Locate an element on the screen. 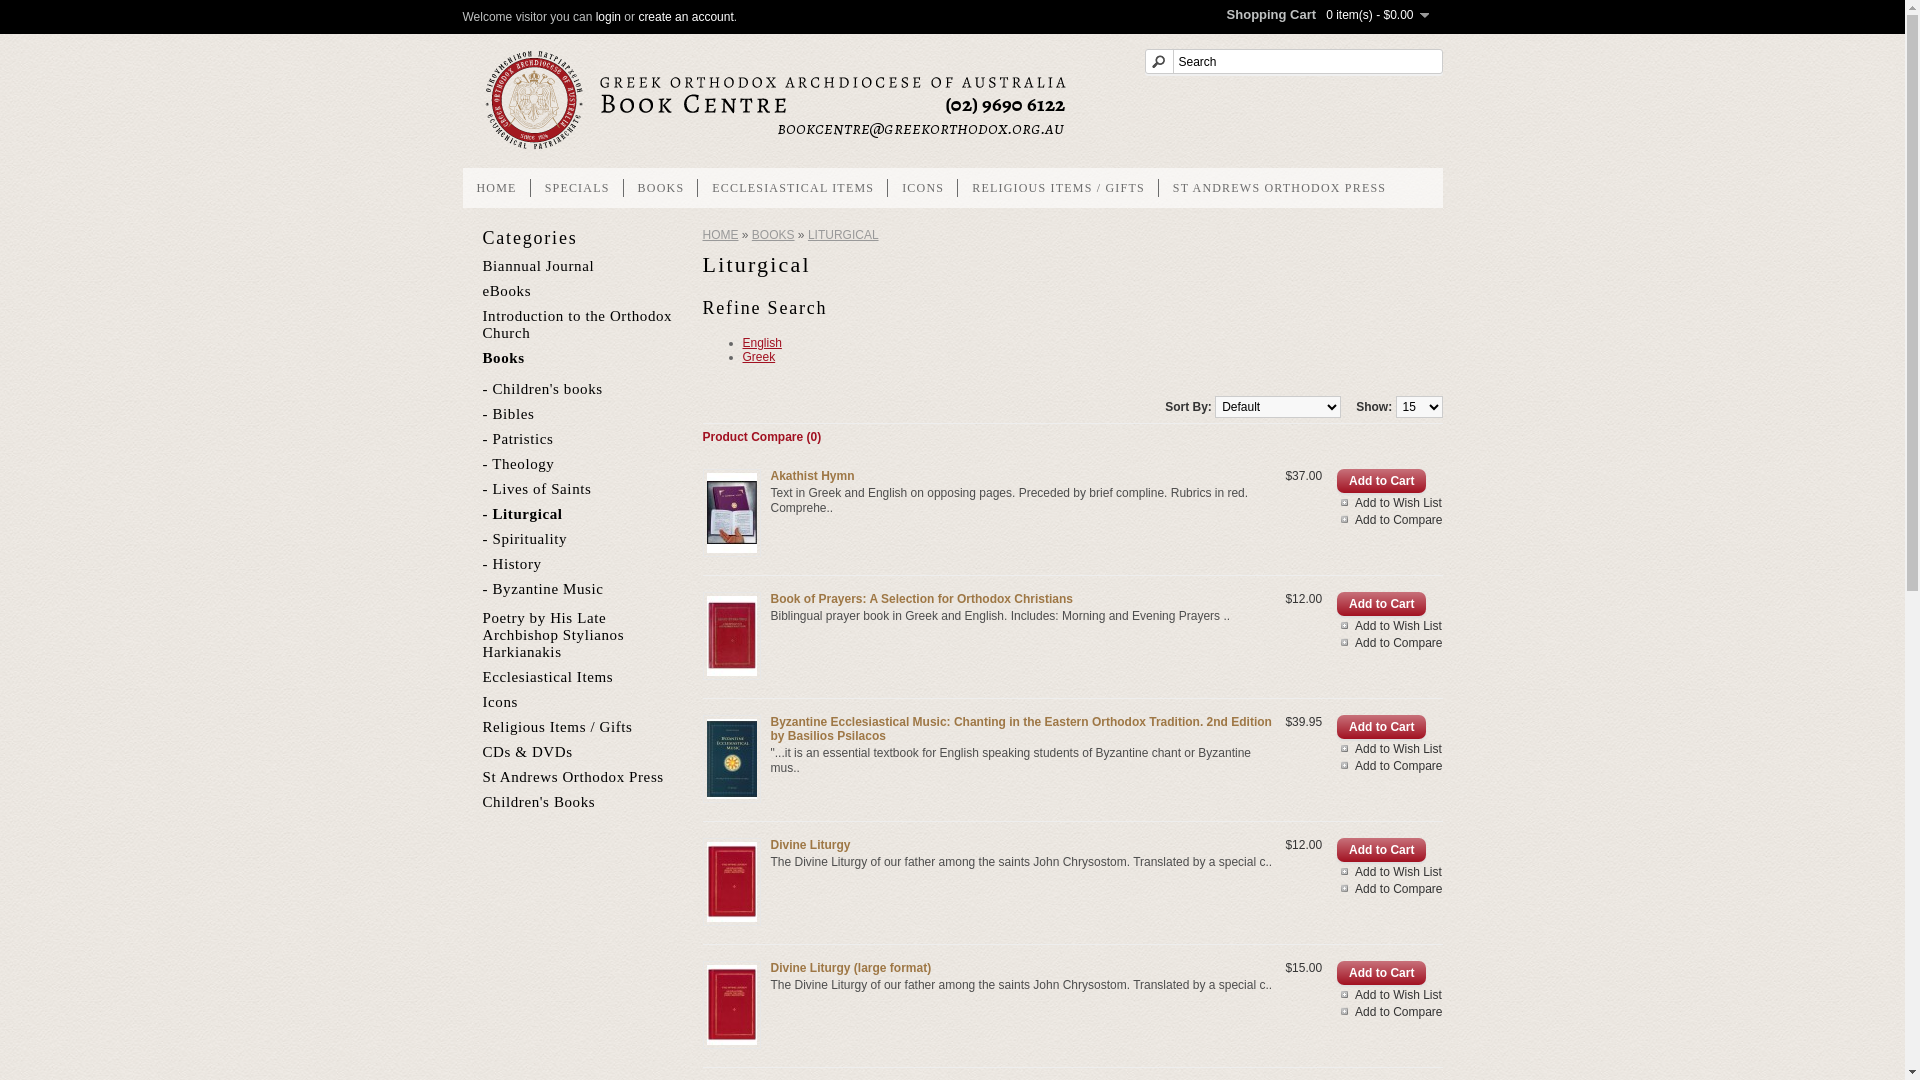  Greek is located at coordinates (758, 357).